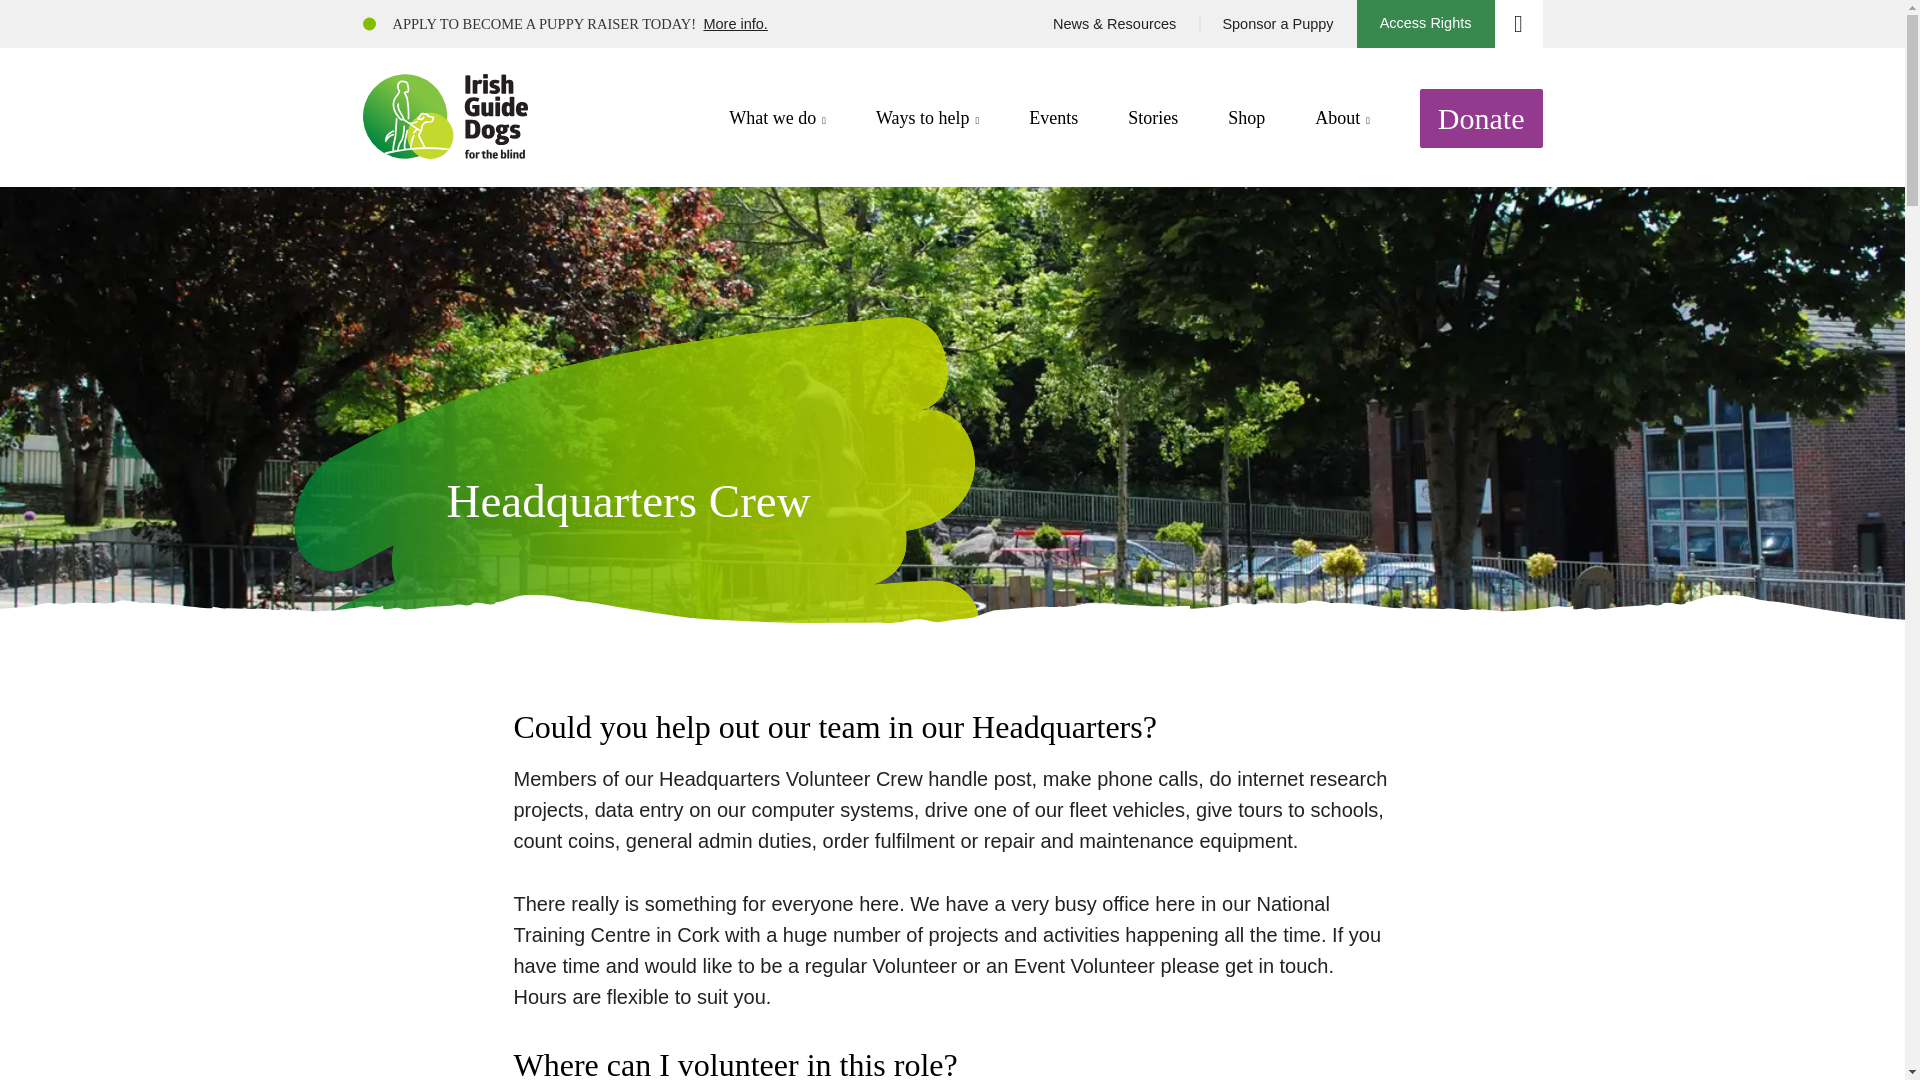  I want to click on Donate, so click(1482, 116).